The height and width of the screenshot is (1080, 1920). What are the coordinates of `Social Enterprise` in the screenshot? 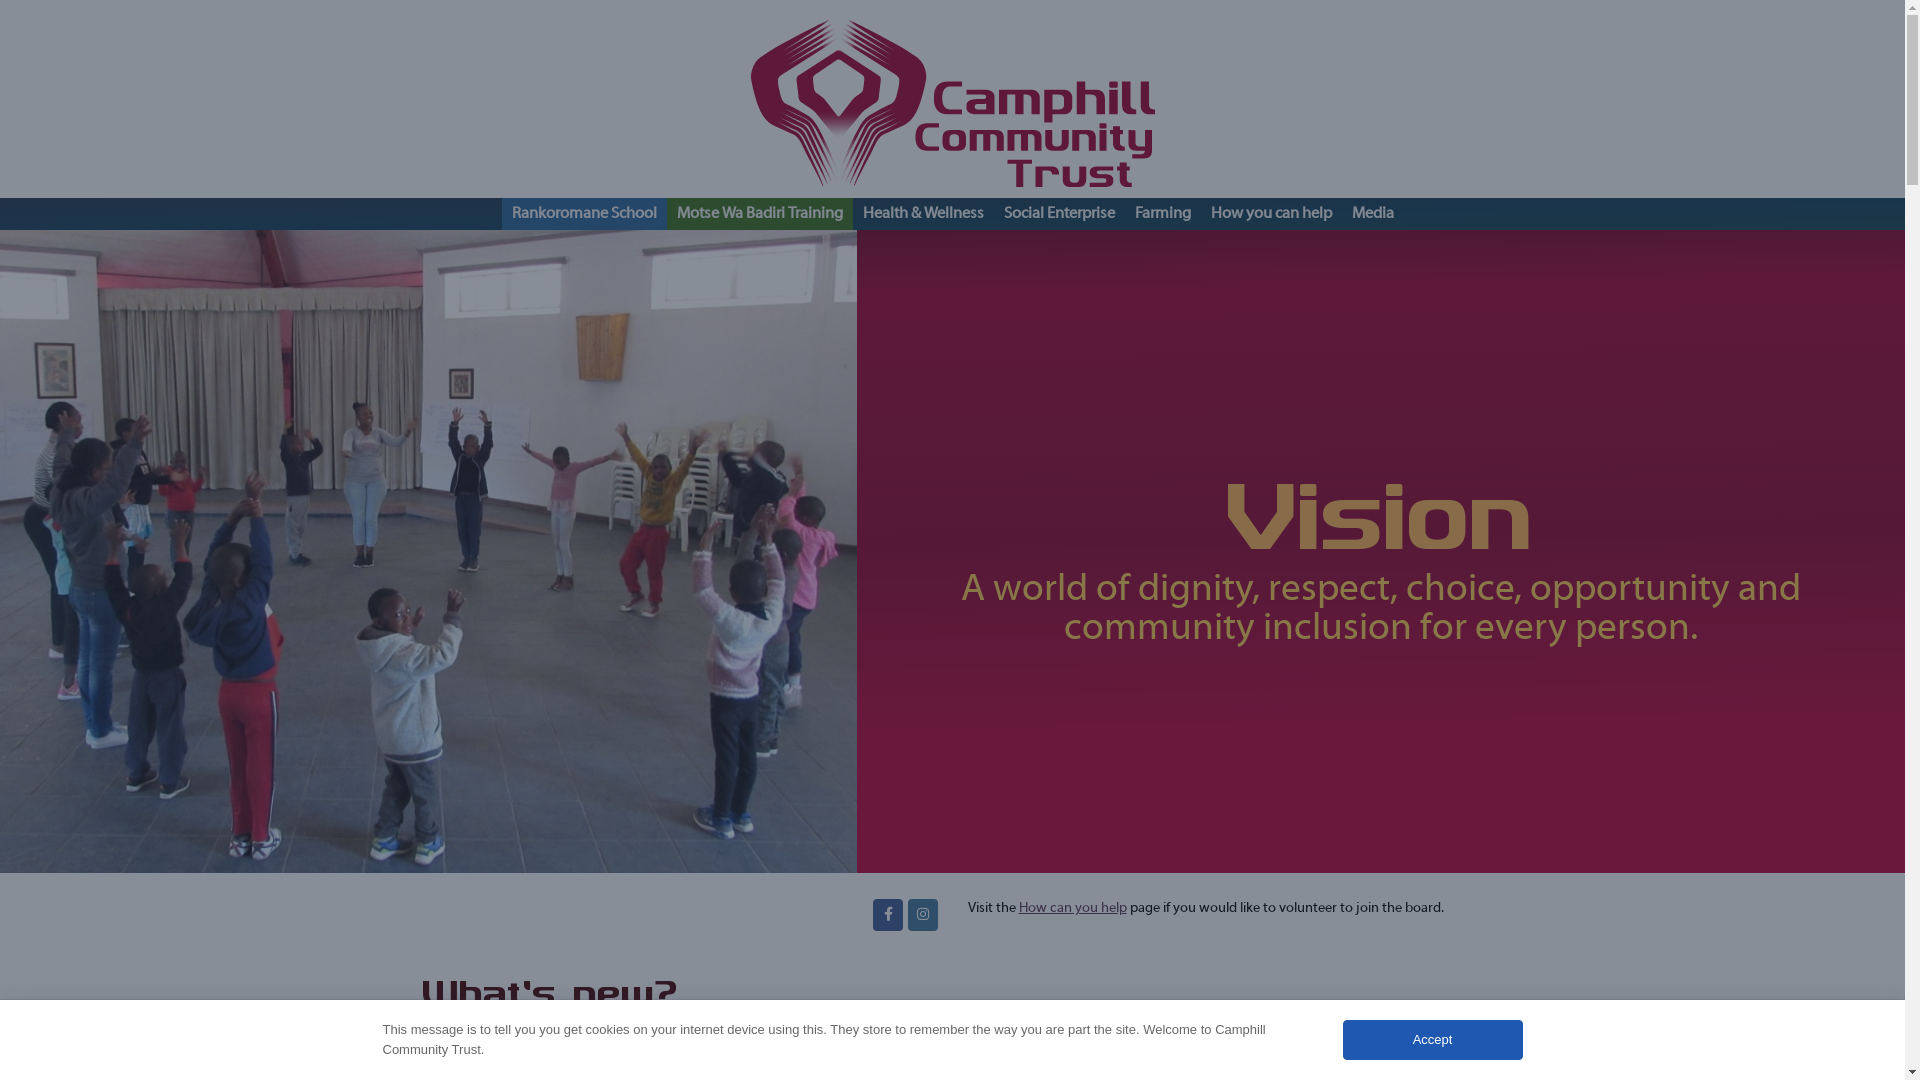 It's located at (1060, 214).